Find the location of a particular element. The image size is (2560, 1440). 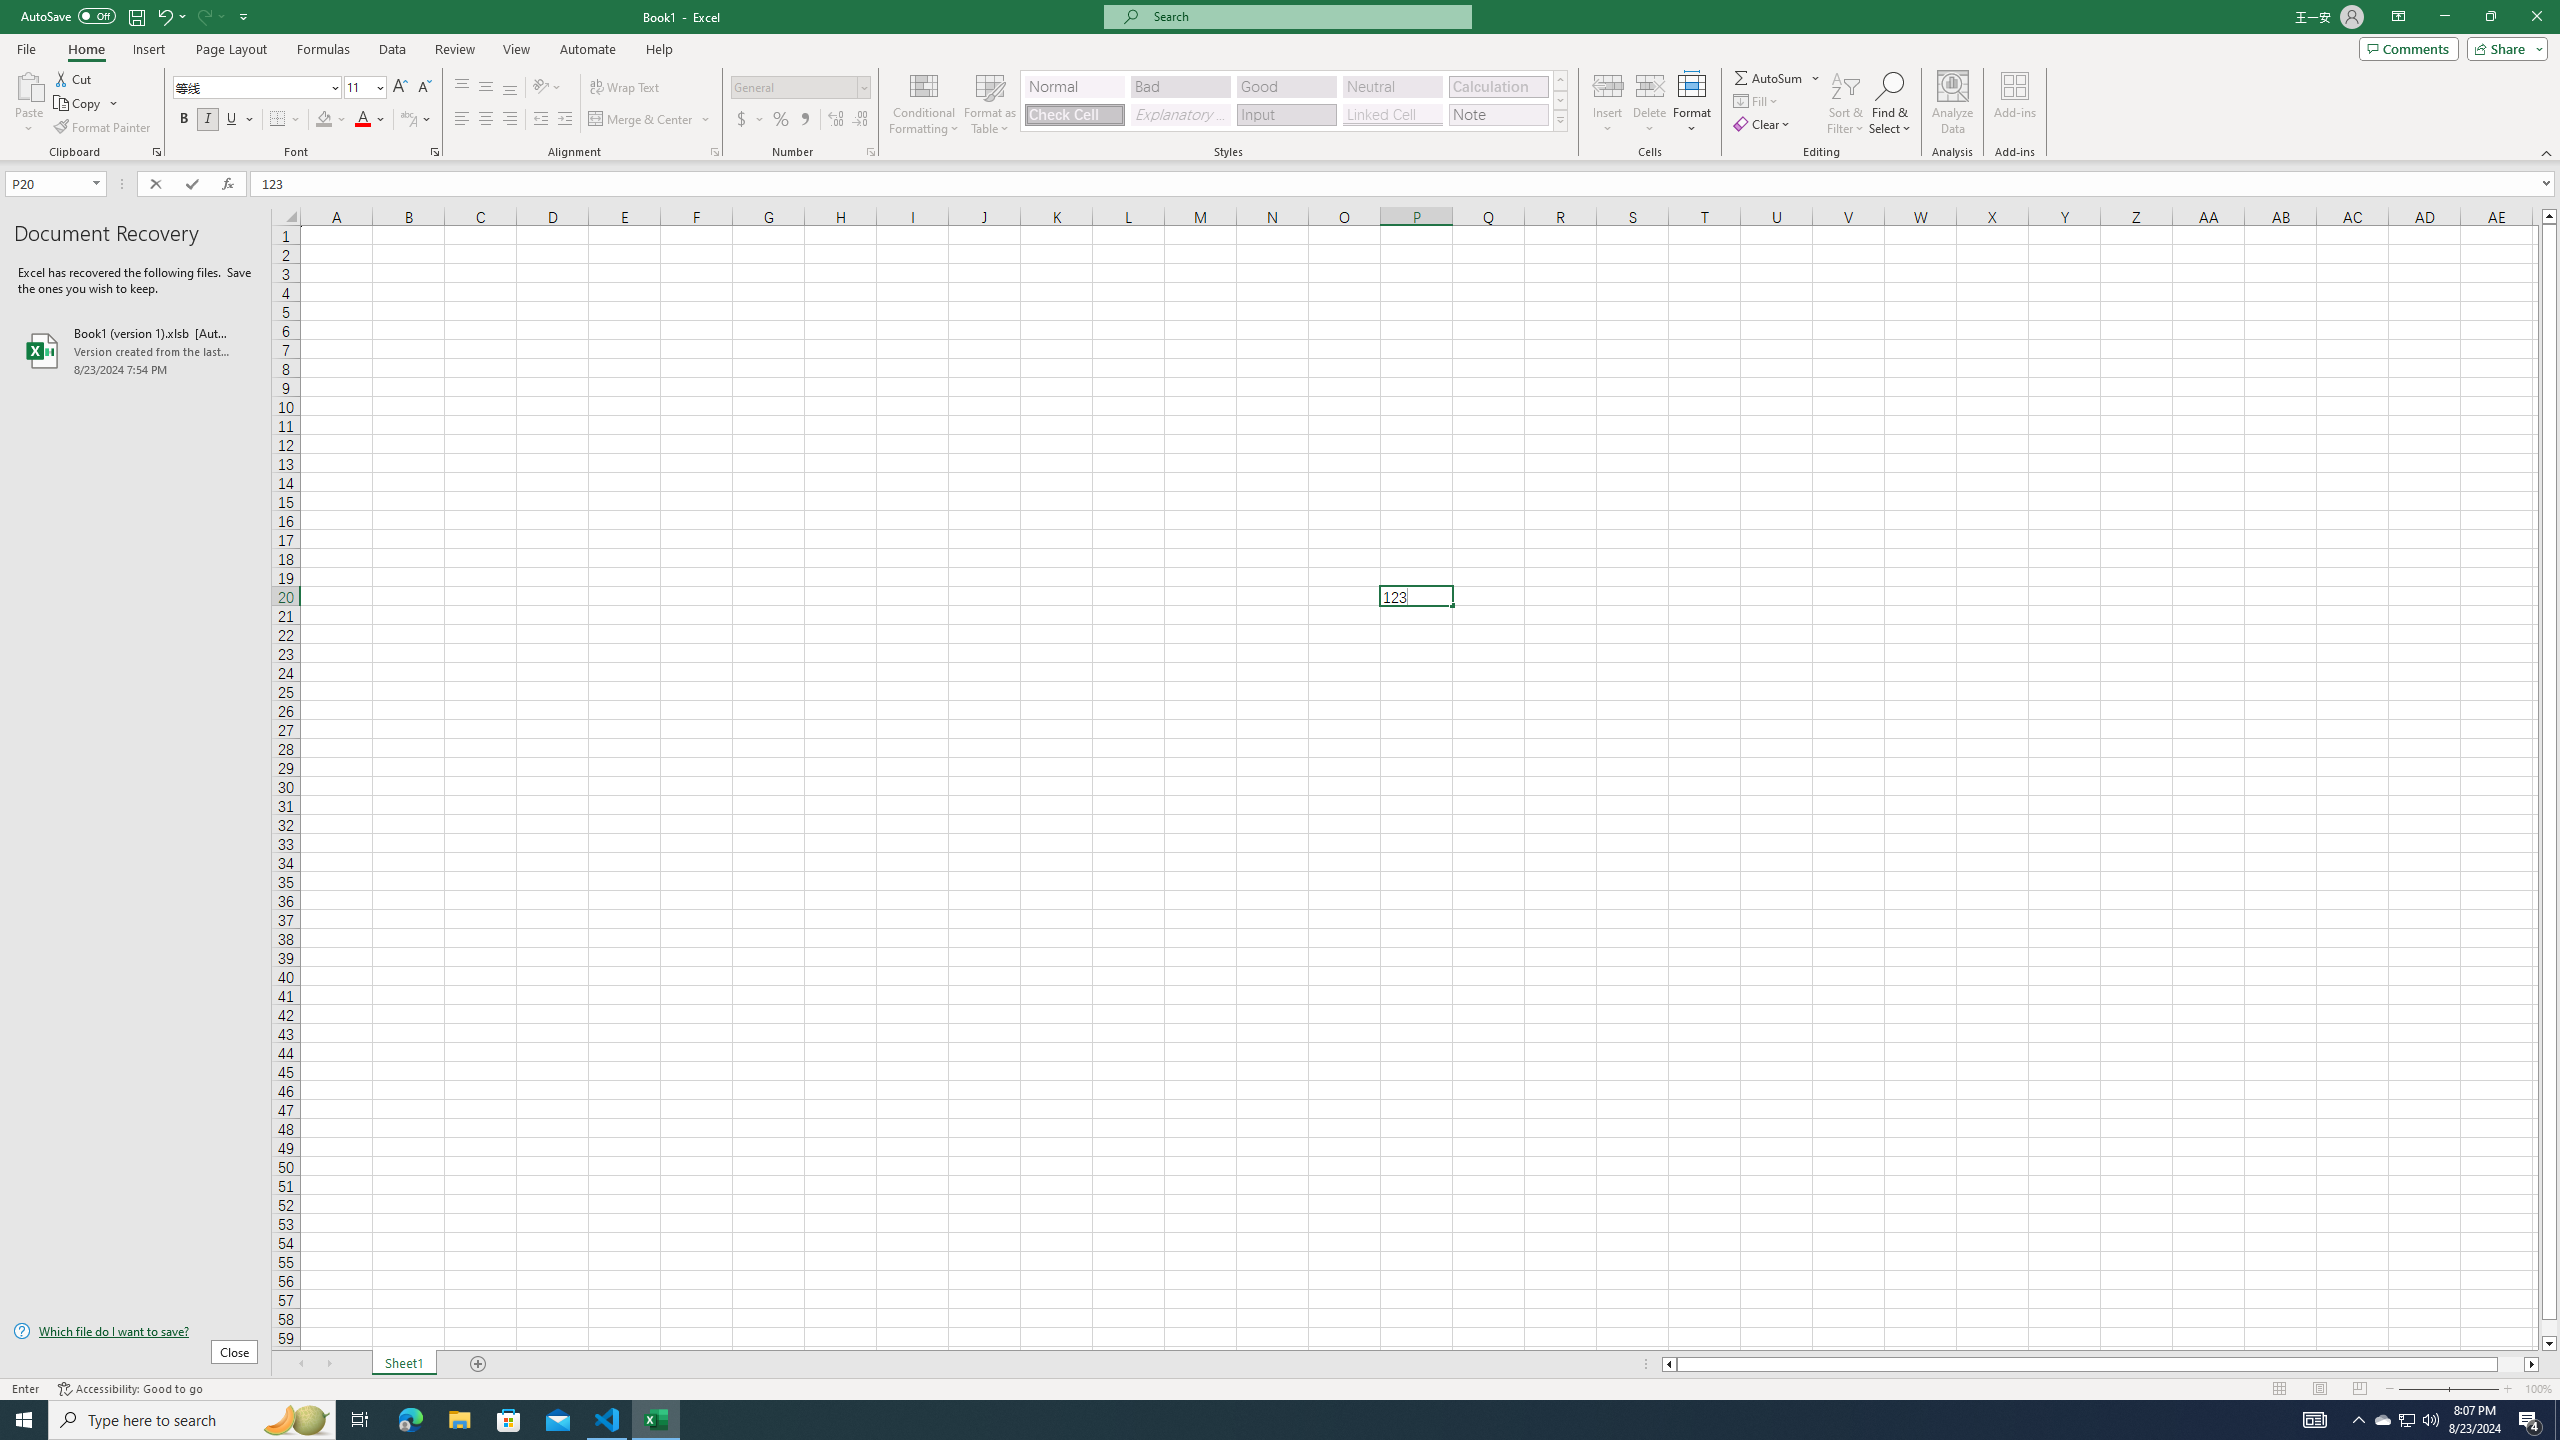

Number Format is located at coordinates (794, 86).